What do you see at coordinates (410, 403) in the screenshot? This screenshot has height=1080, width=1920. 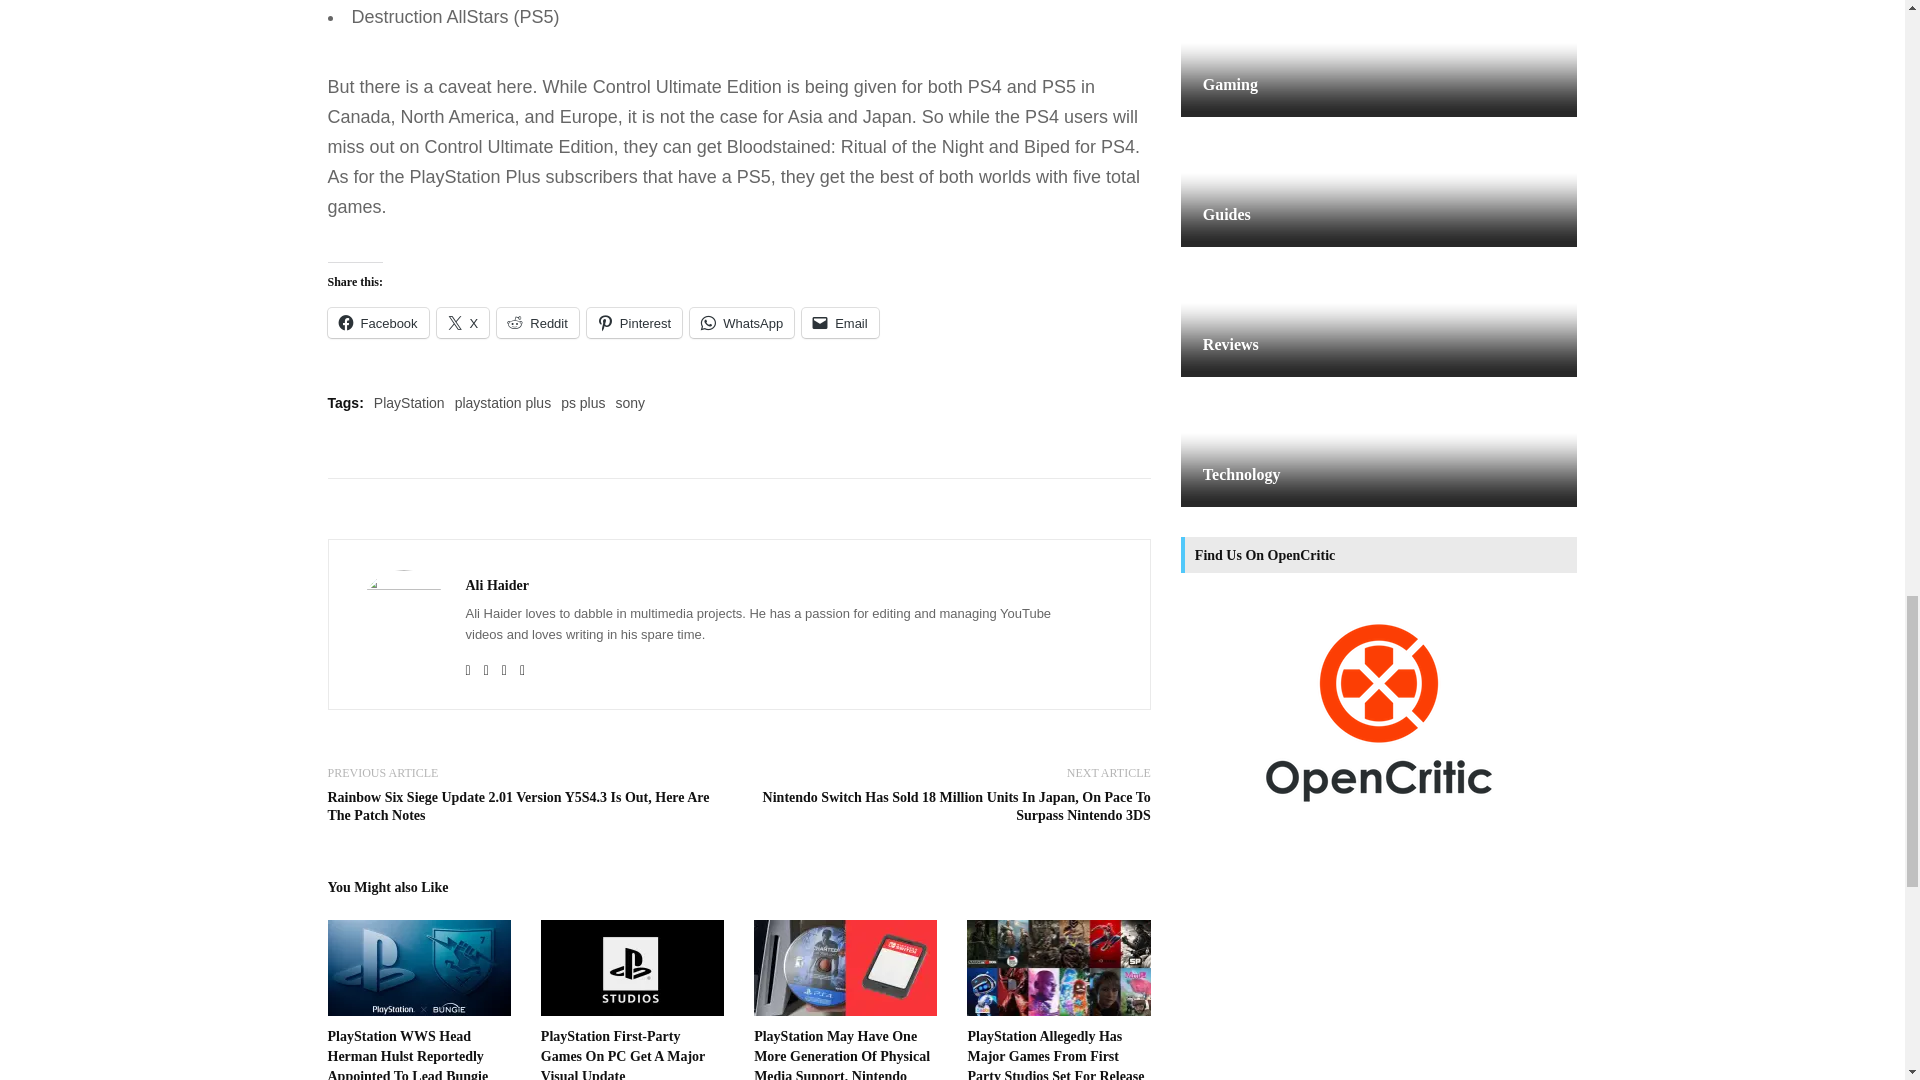 I see `PlayStation` at bounding box center [410, 403].